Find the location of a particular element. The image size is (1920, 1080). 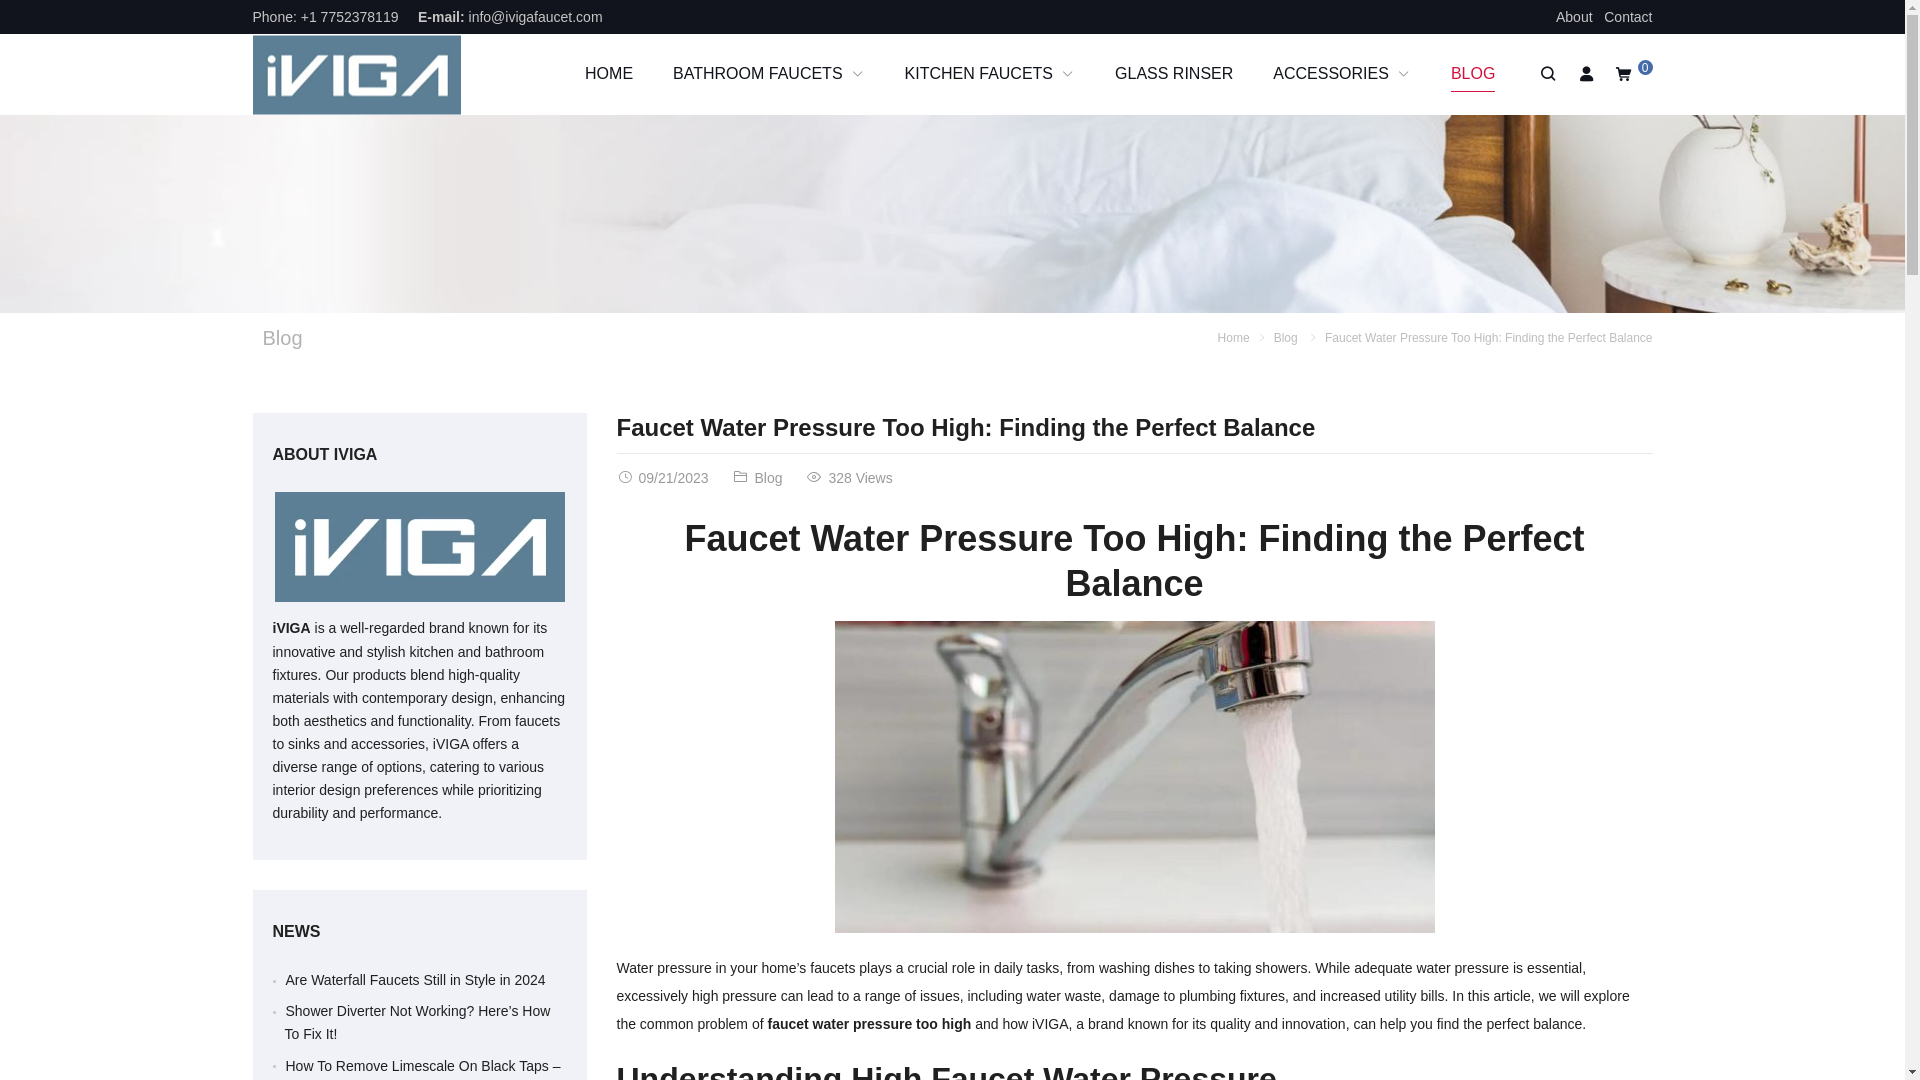

Search is located at coordinates (1546, 74).